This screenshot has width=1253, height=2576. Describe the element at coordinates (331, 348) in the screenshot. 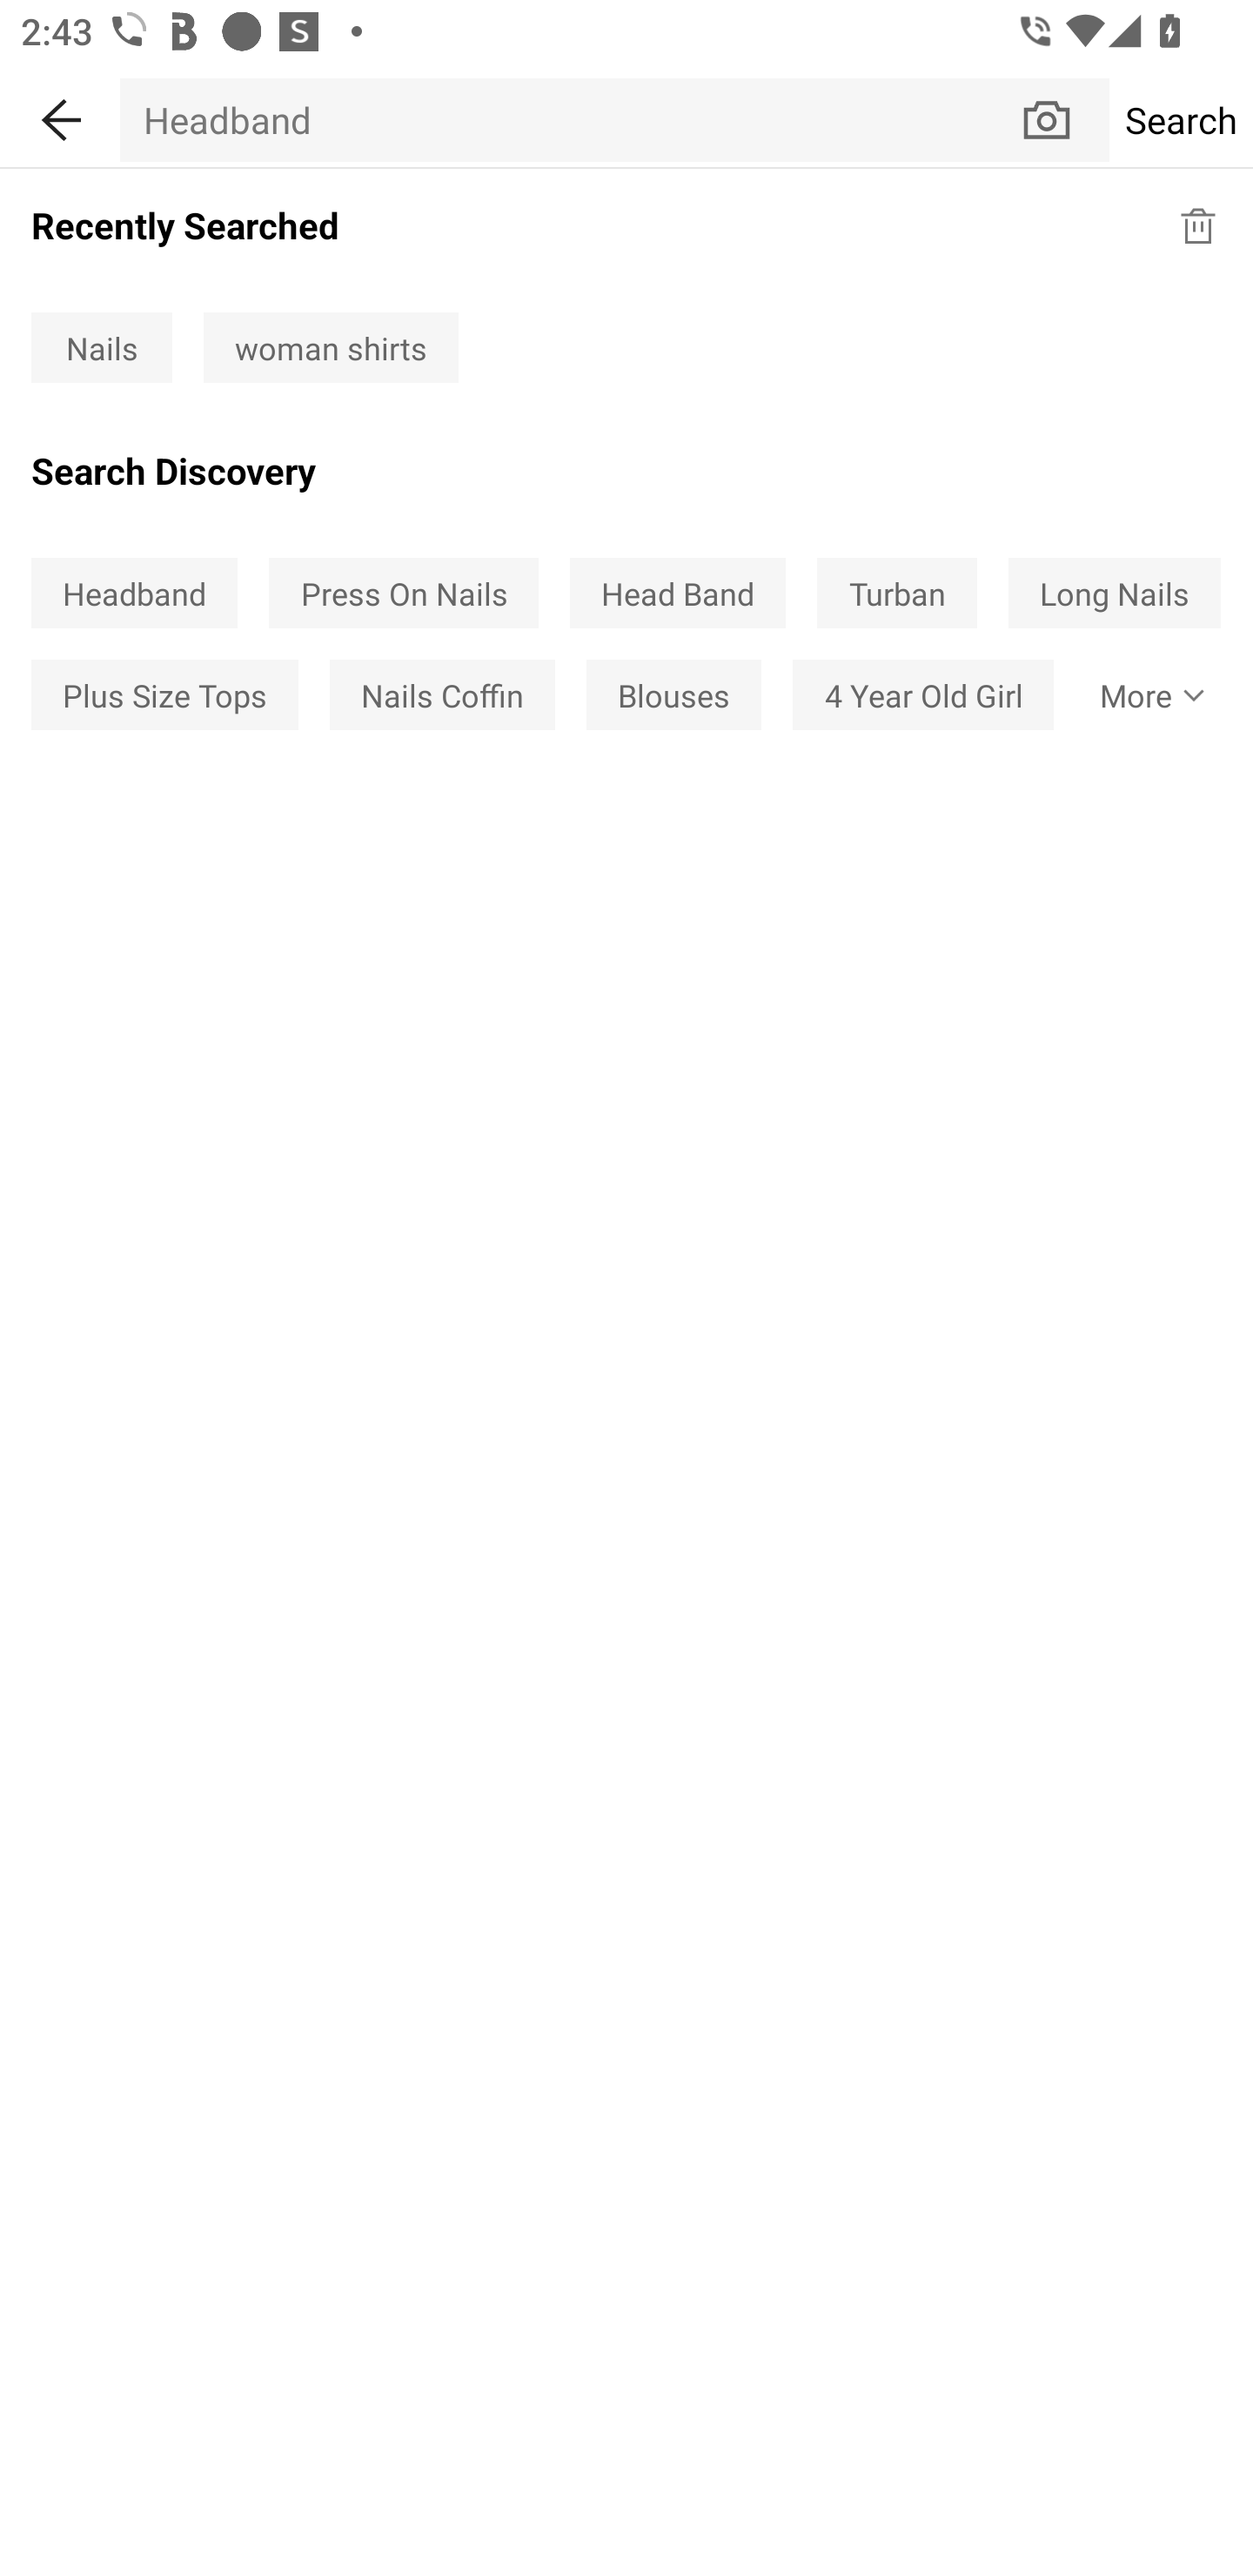

I see `woman shirts` at that location.